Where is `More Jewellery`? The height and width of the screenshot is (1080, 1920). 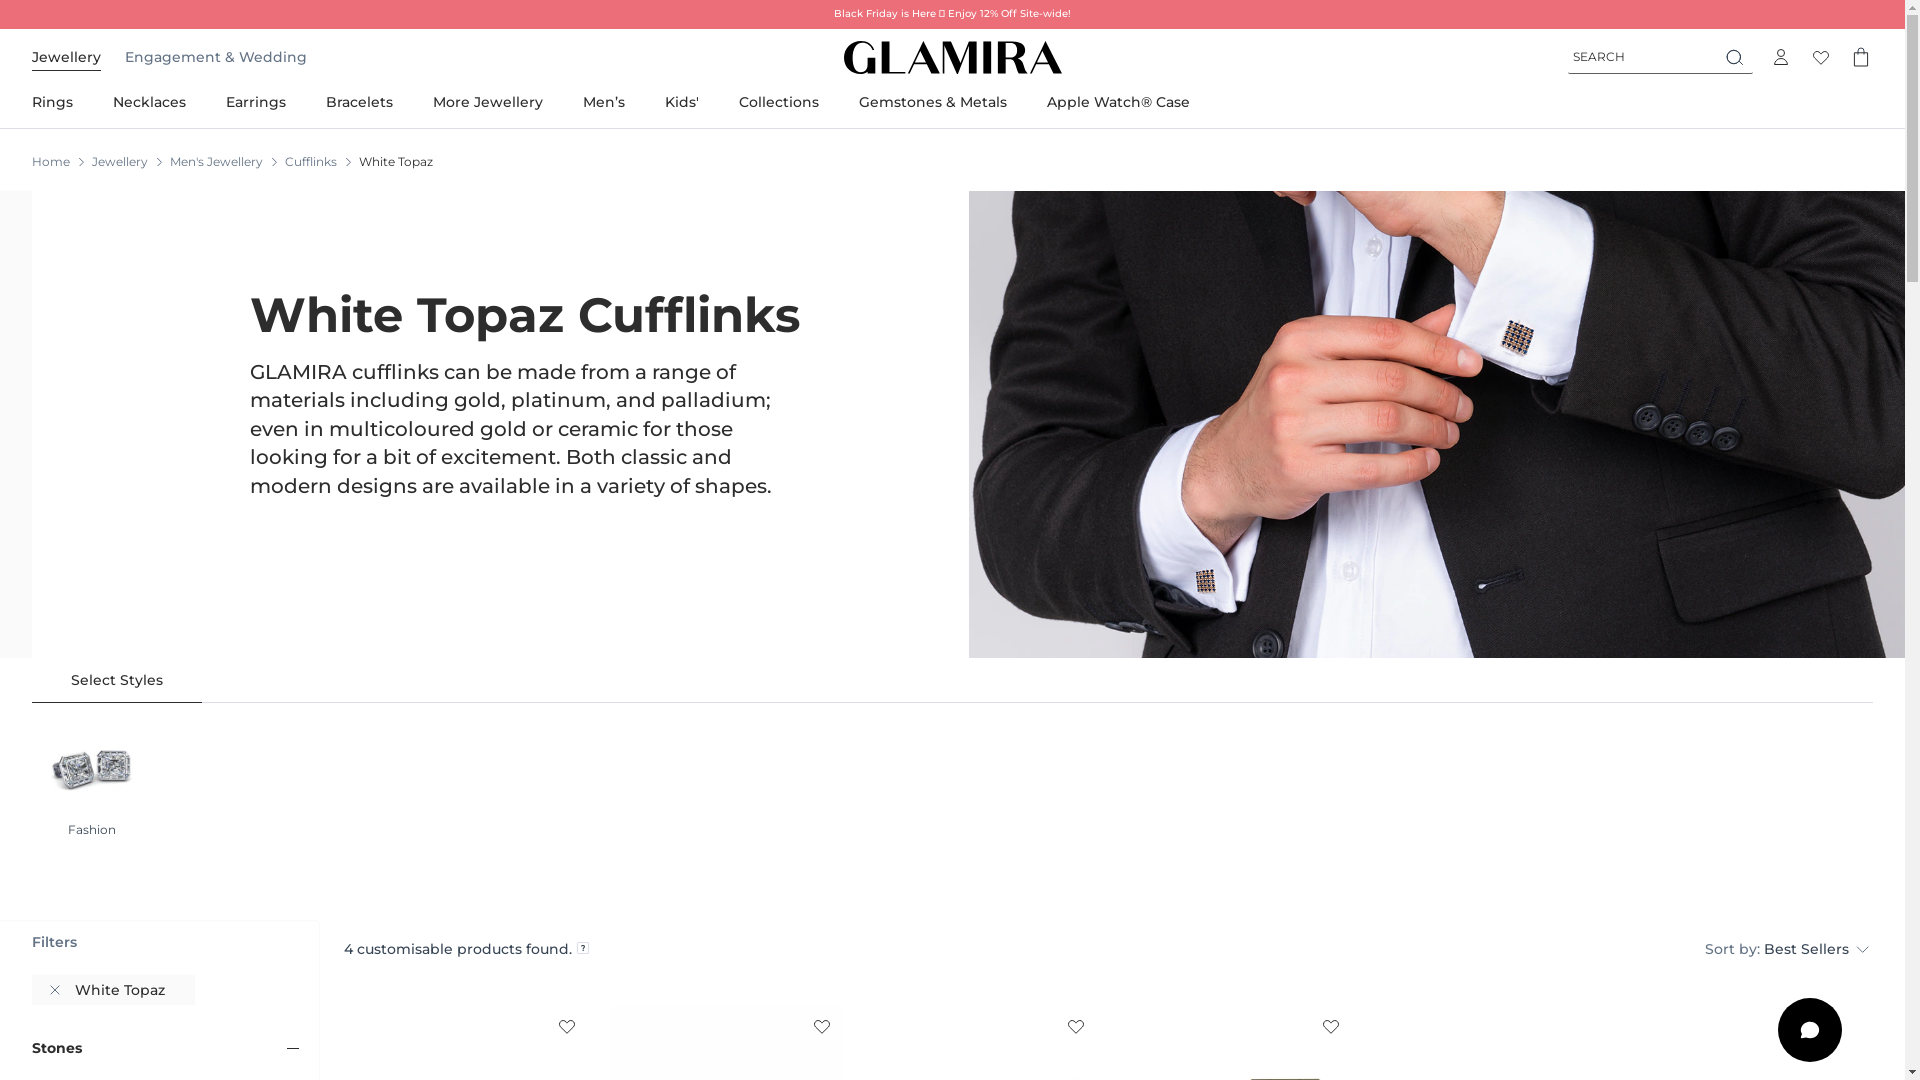 More Jewellery is located at coordinates (488, 102).